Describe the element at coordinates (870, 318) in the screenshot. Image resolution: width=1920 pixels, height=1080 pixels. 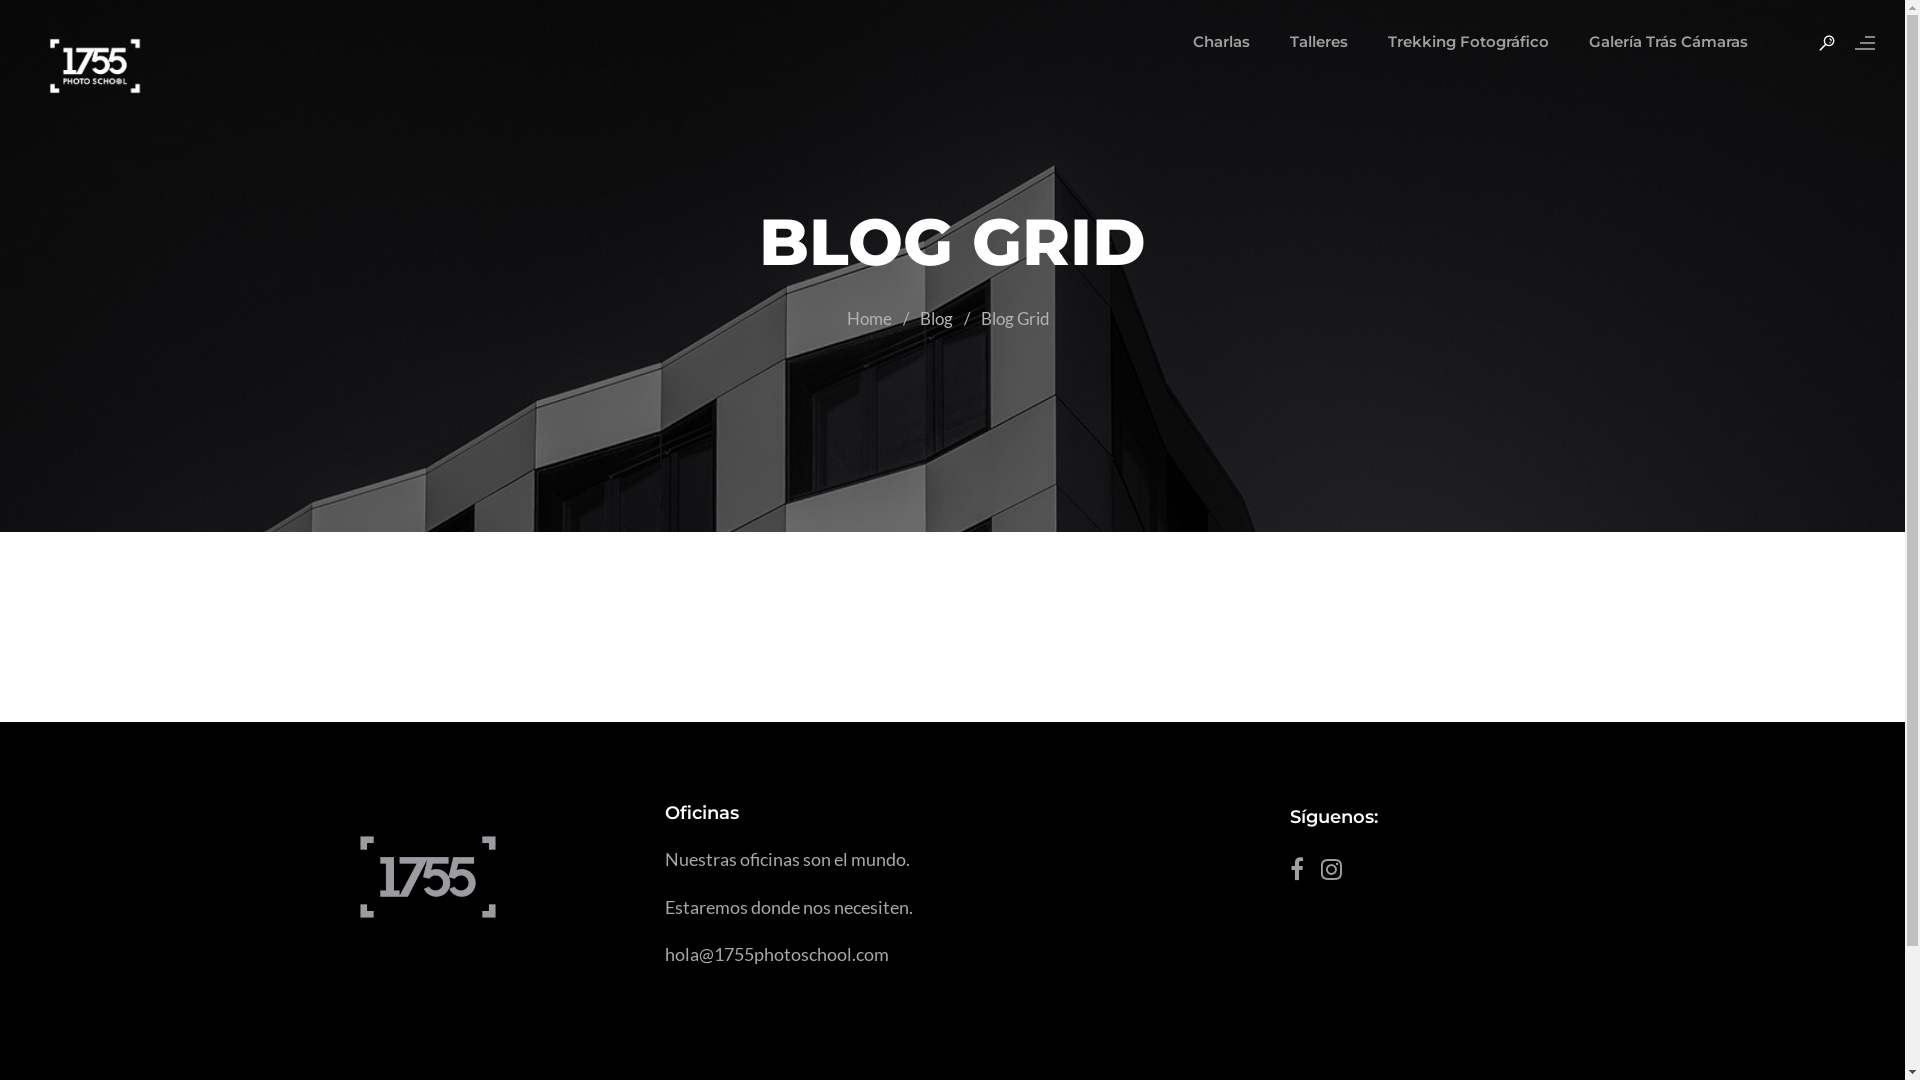
I see `Home` at that location.